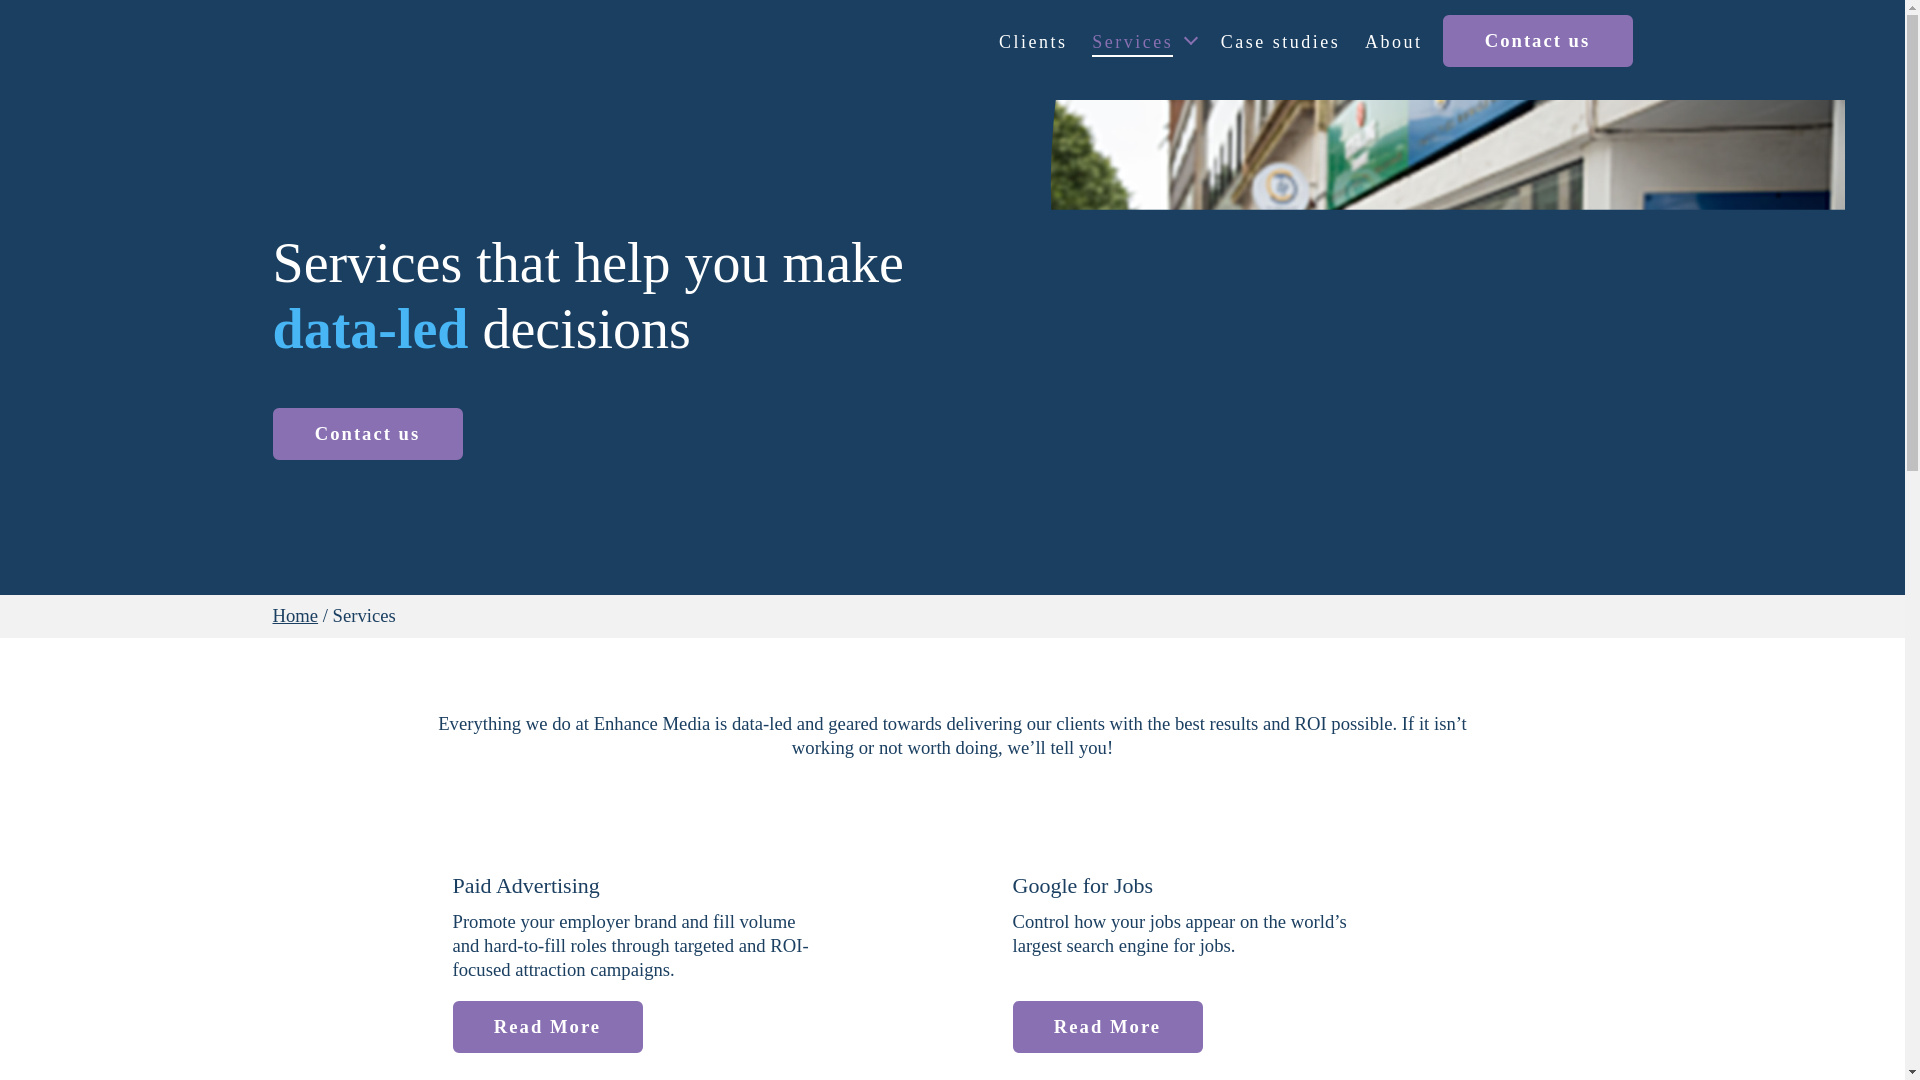  Describe the element at coordinates (367, 434) in the screenshot. I see `Contact us` at that location.